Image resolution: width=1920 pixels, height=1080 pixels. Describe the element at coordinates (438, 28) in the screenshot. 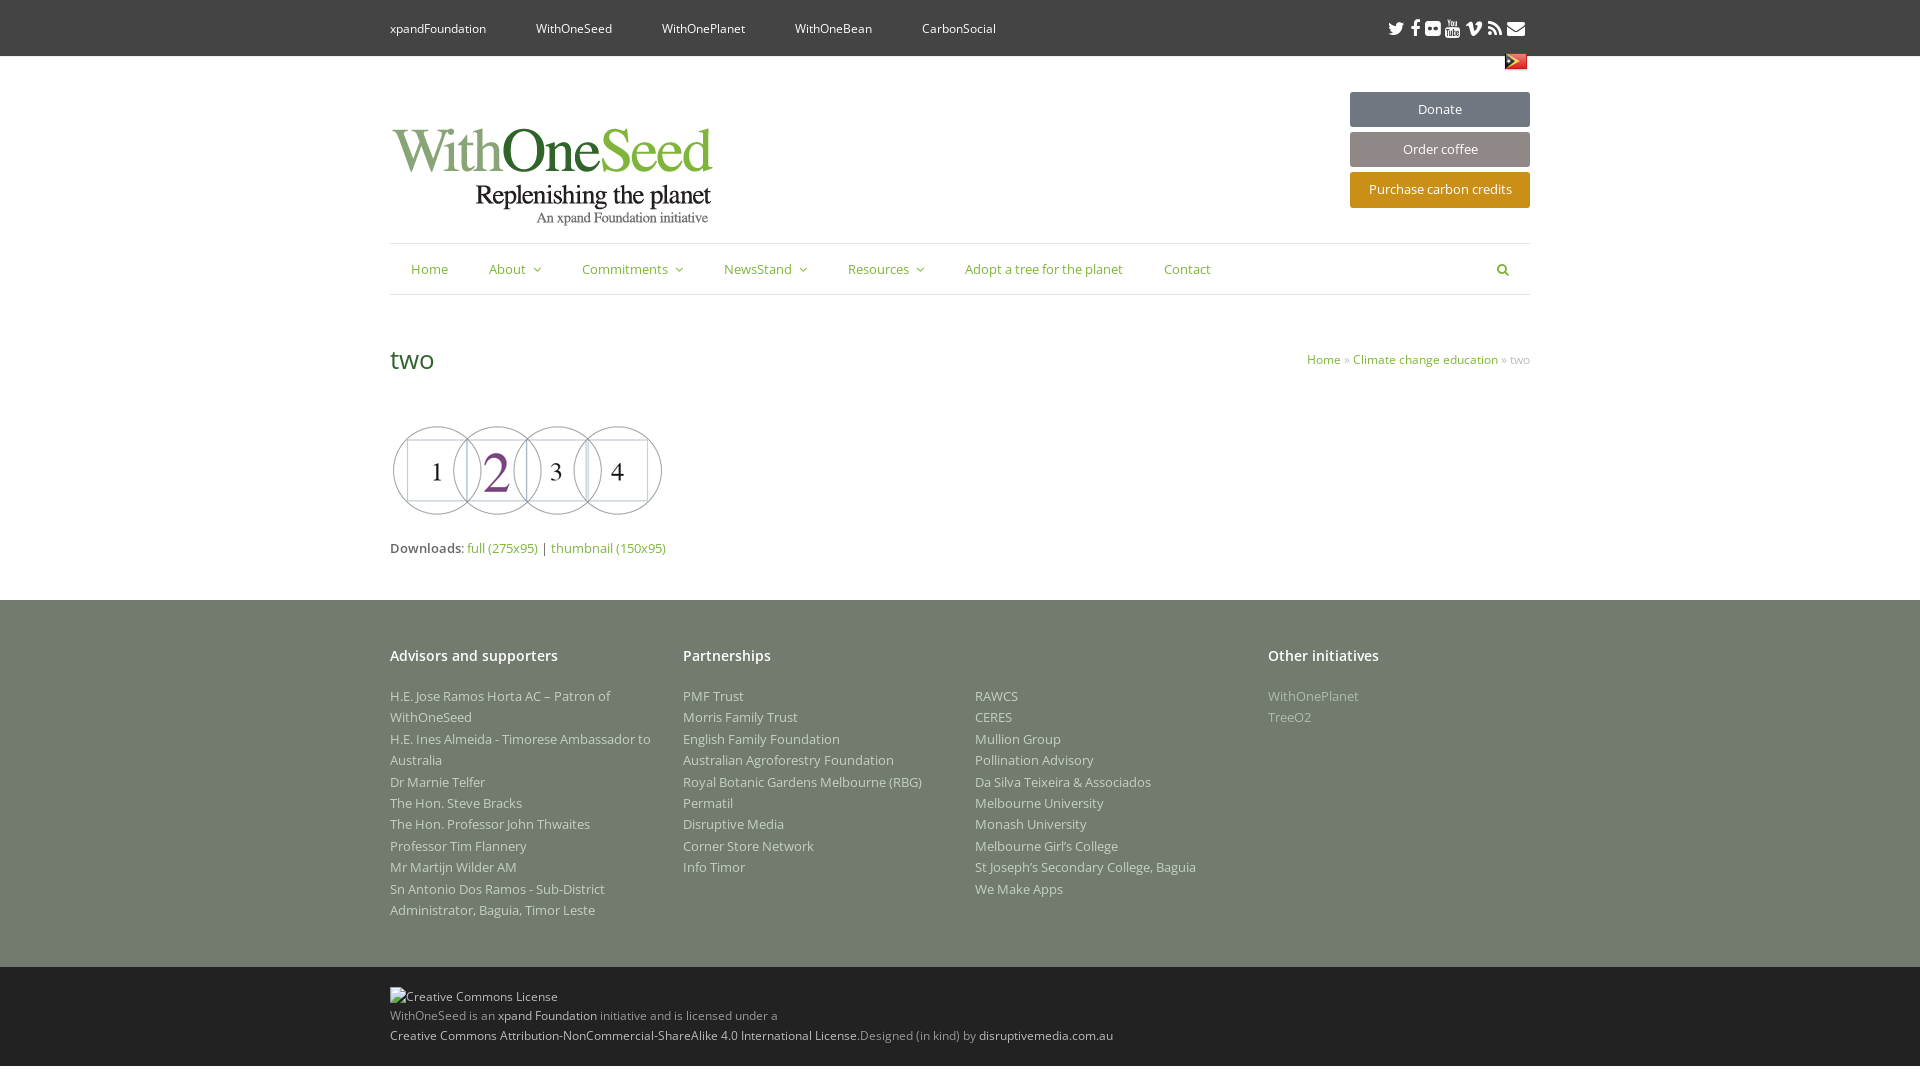

I see `xpandFoundation` at that location.